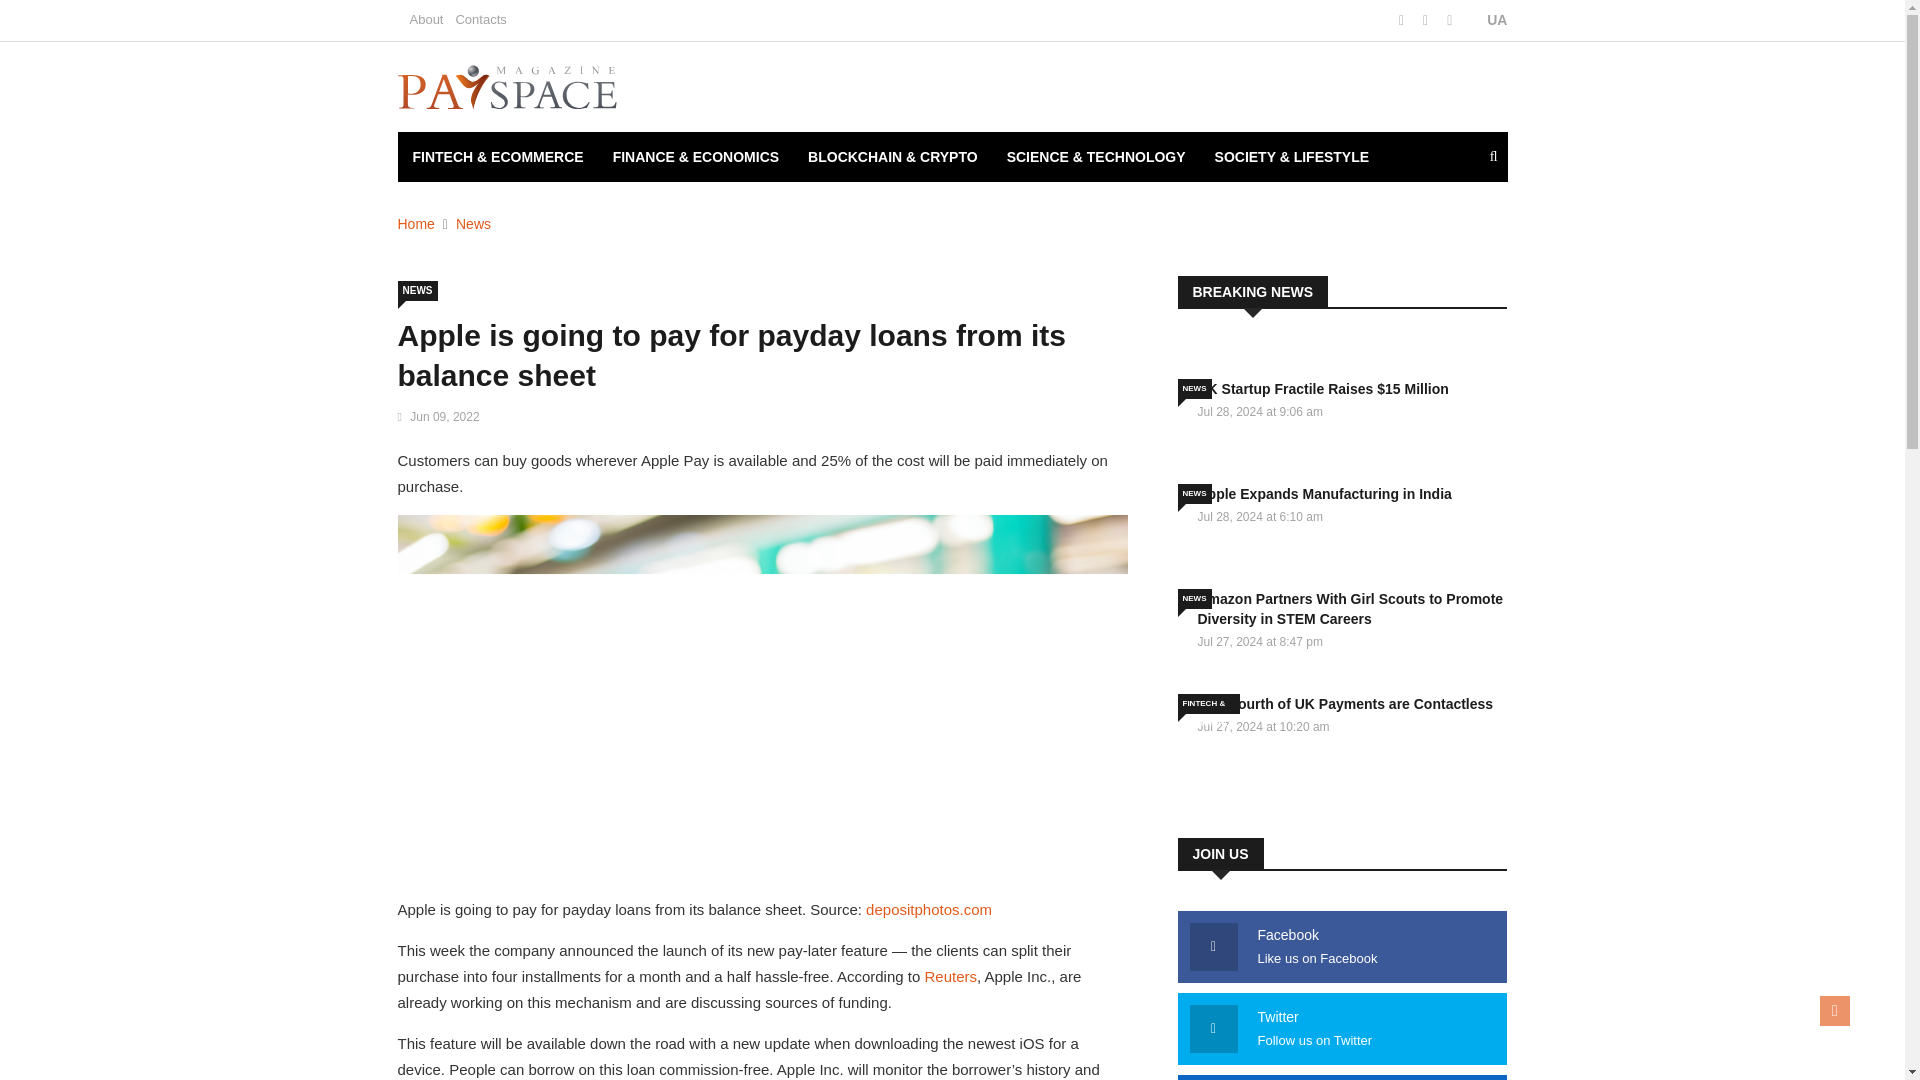 This screenshot has width=1920, height=1080. Describe the element at coordinates (417, 290) in the screenshot. I see `NEWS` at that location.